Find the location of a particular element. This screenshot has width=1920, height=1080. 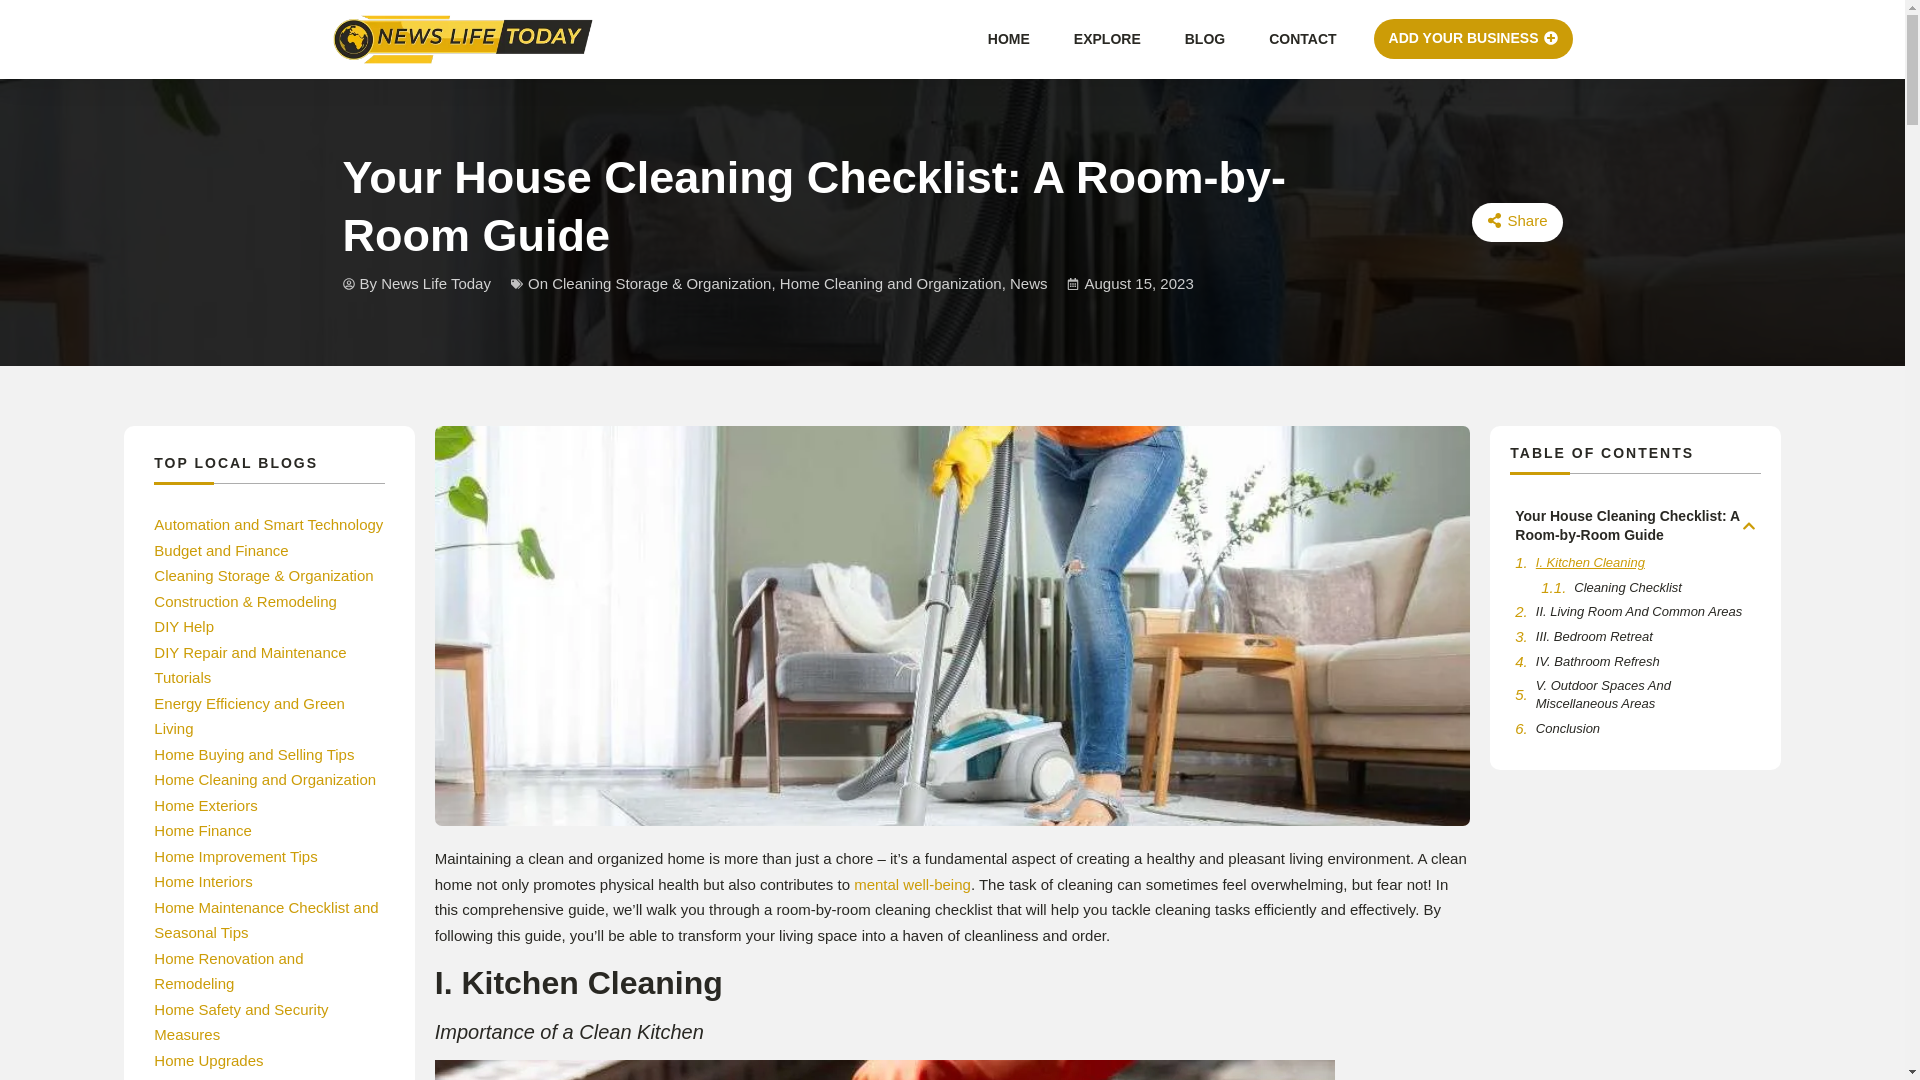

ADD YOUR BUSINESS is located at coordinates (1473, 39).